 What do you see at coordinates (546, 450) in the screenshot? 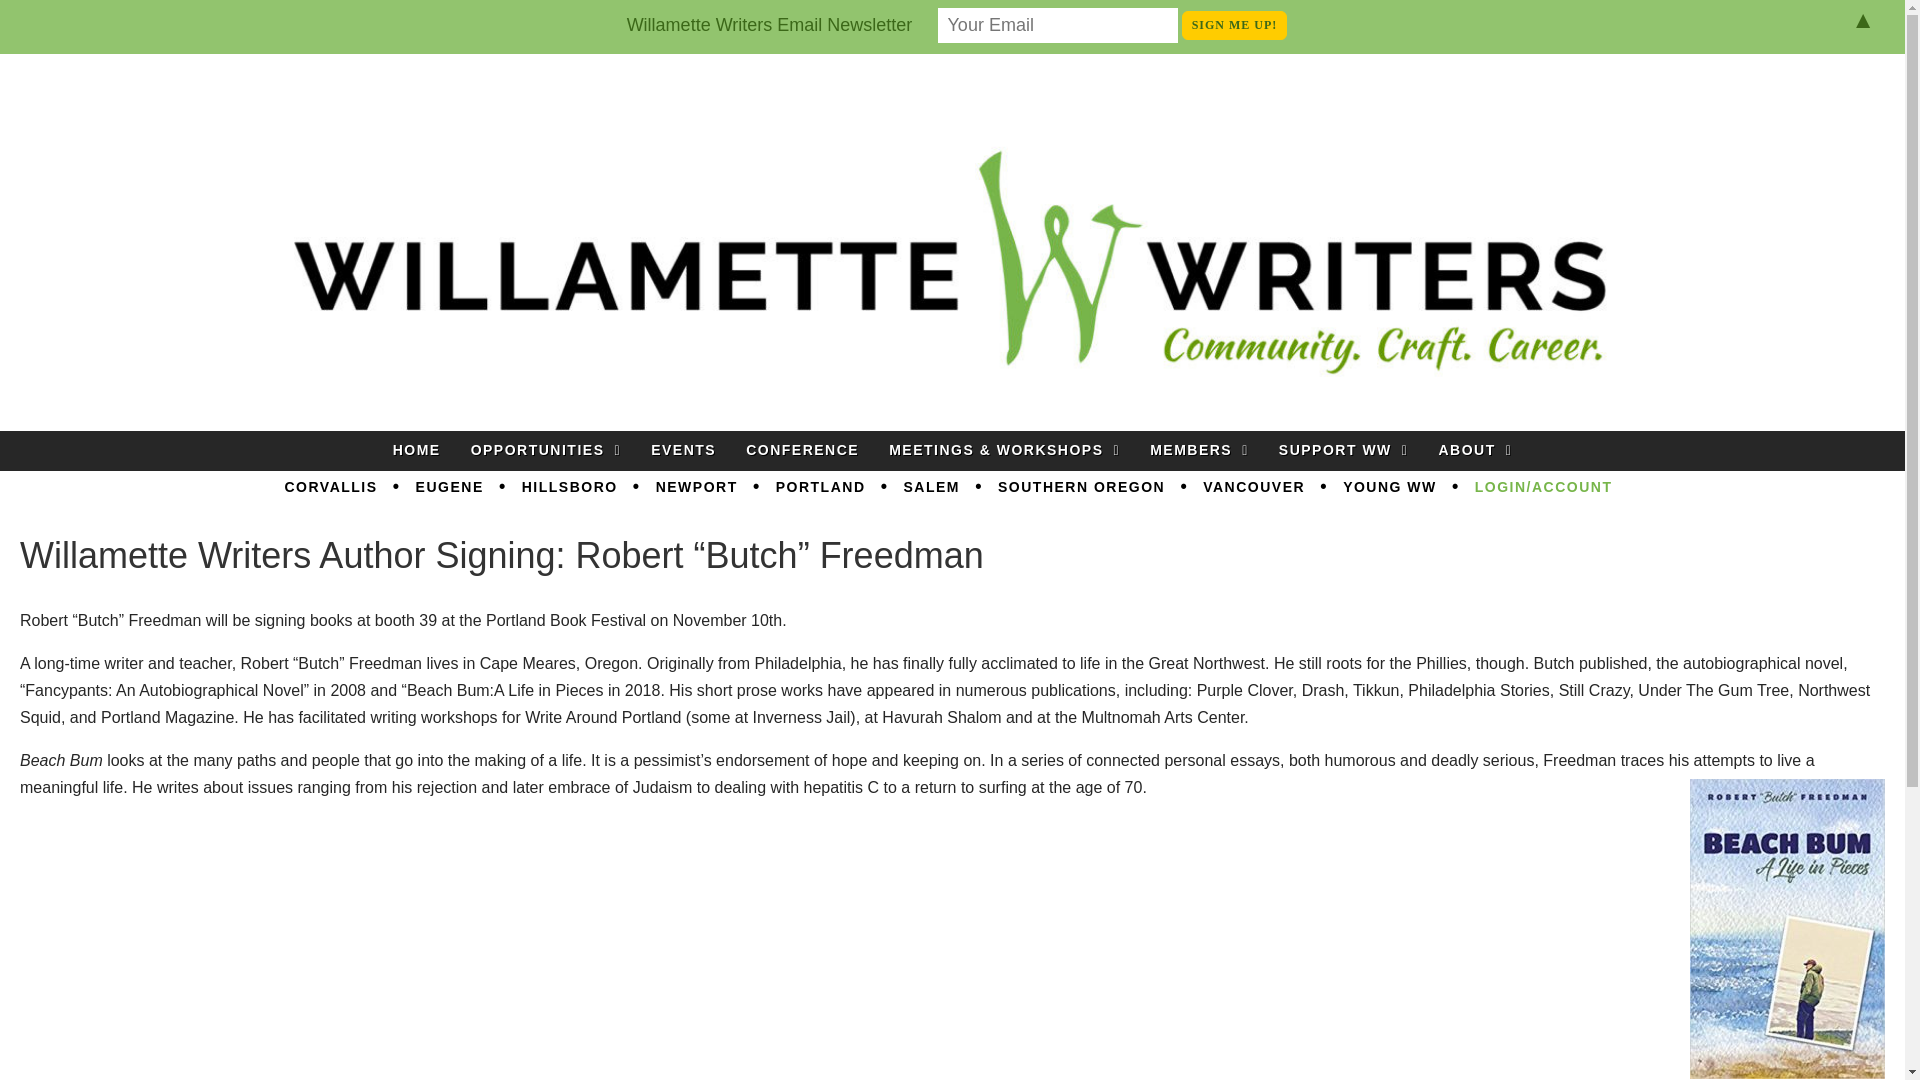
I see `OPPORTUNITIES` at bounding box center [546, 450].